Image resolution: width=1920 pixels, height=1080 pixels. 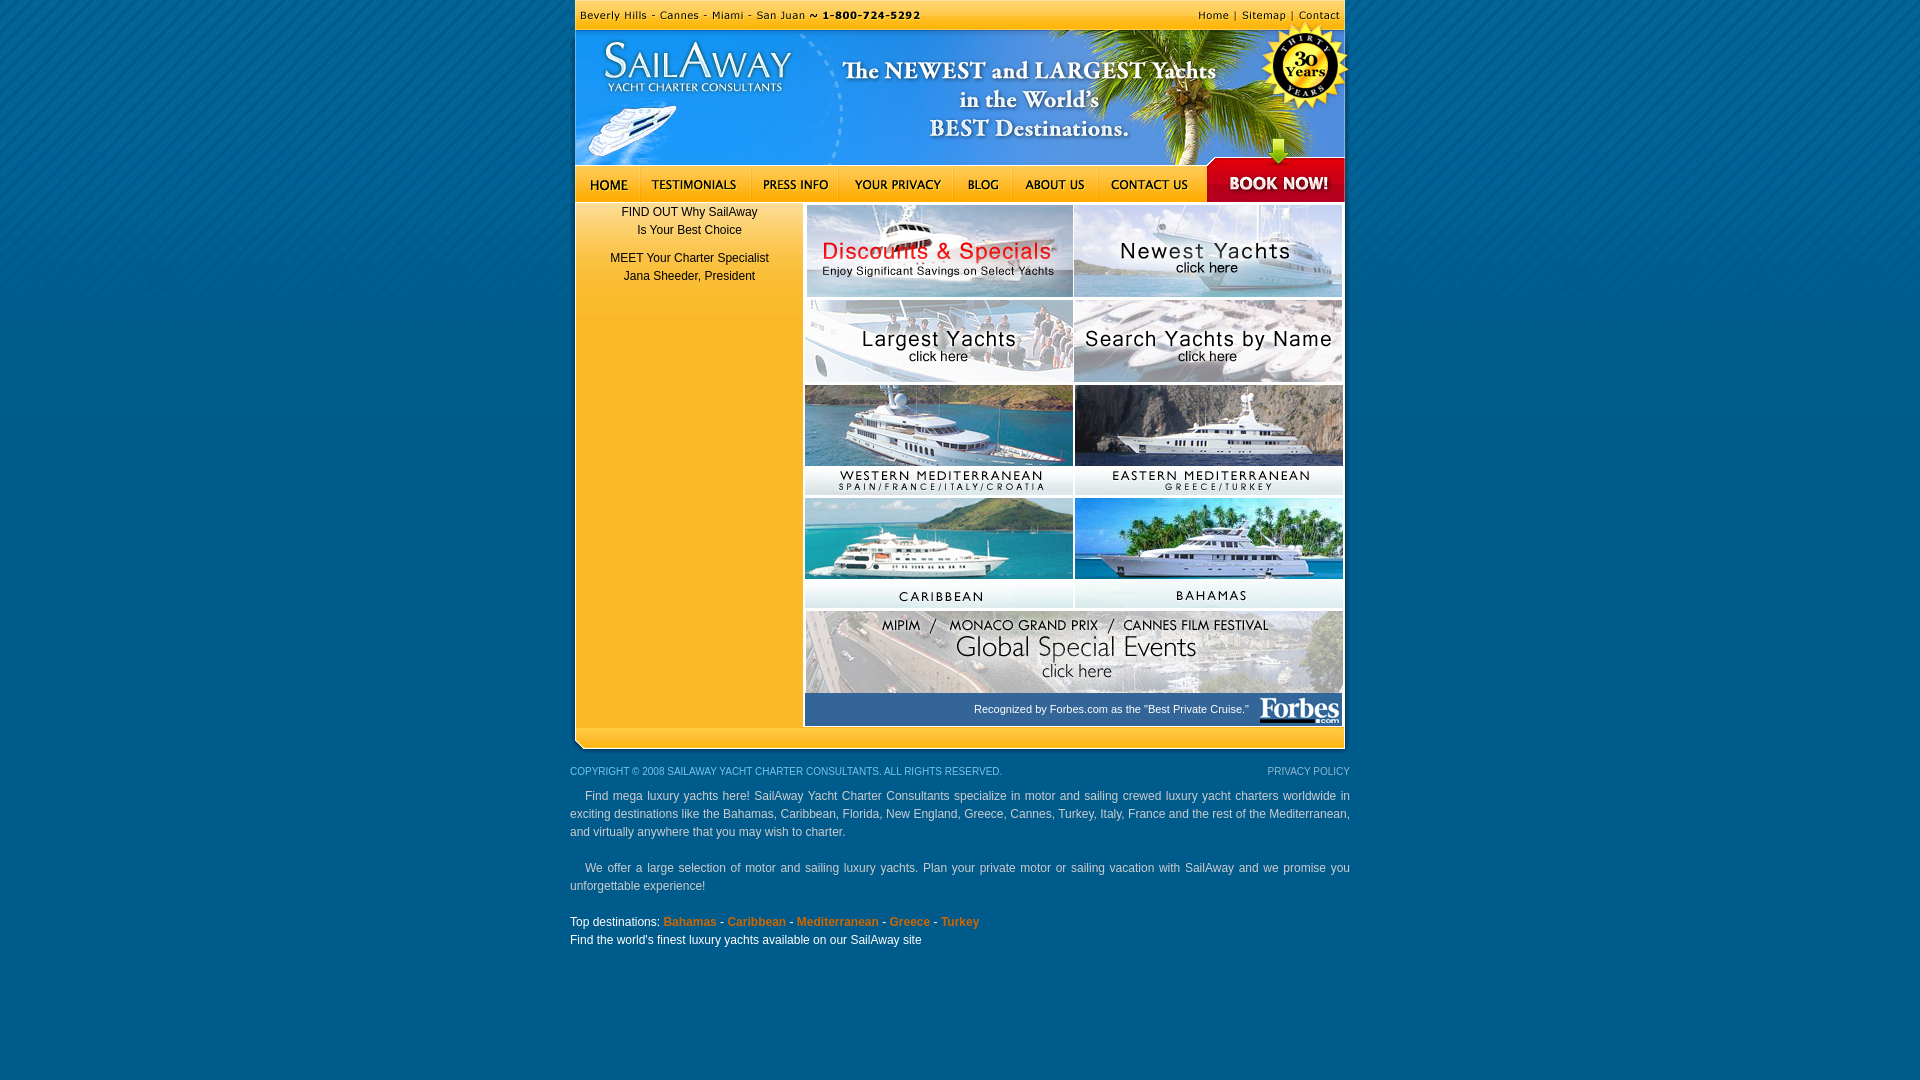 I want to click on FIND OUT Why SailAway
Is Your Best Choice, so click(x=689, y=221).